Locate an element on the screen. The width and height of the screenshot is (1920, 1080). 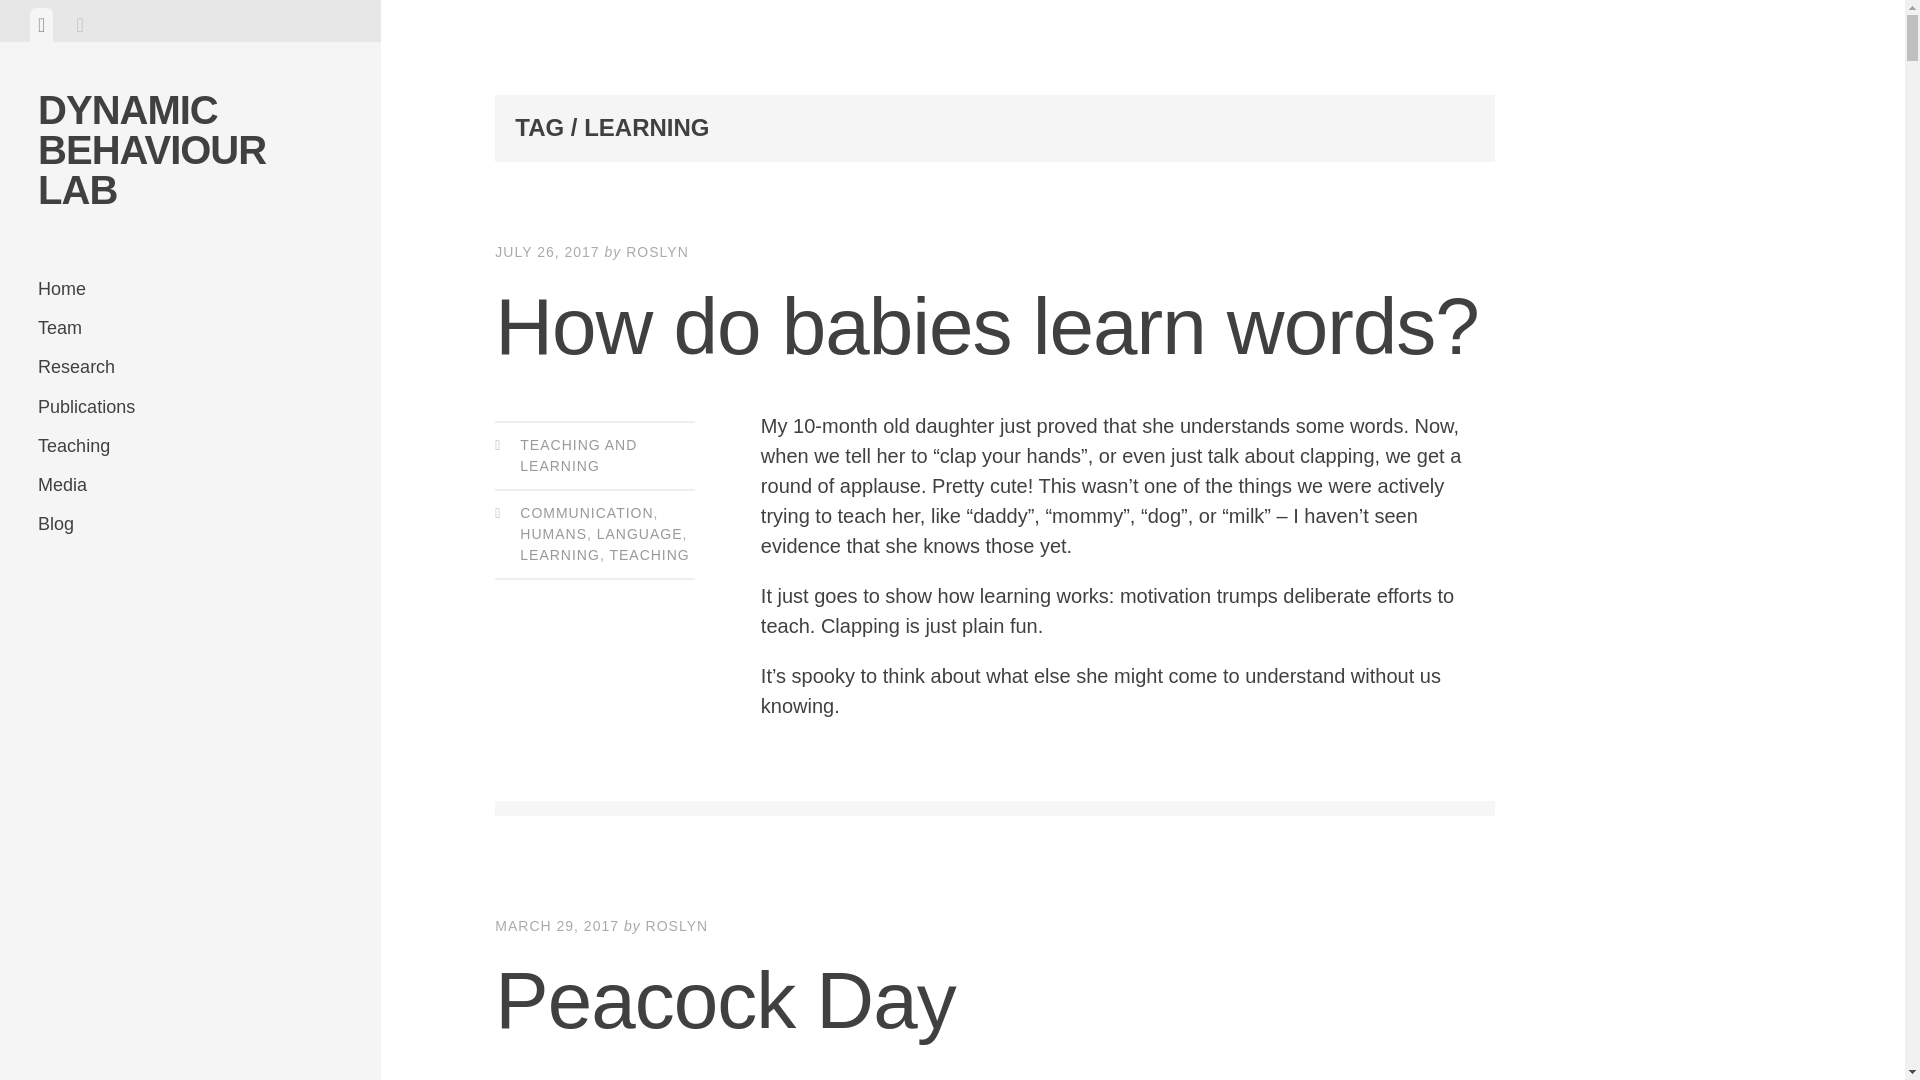
Publications is located at coordinates (190, 406).